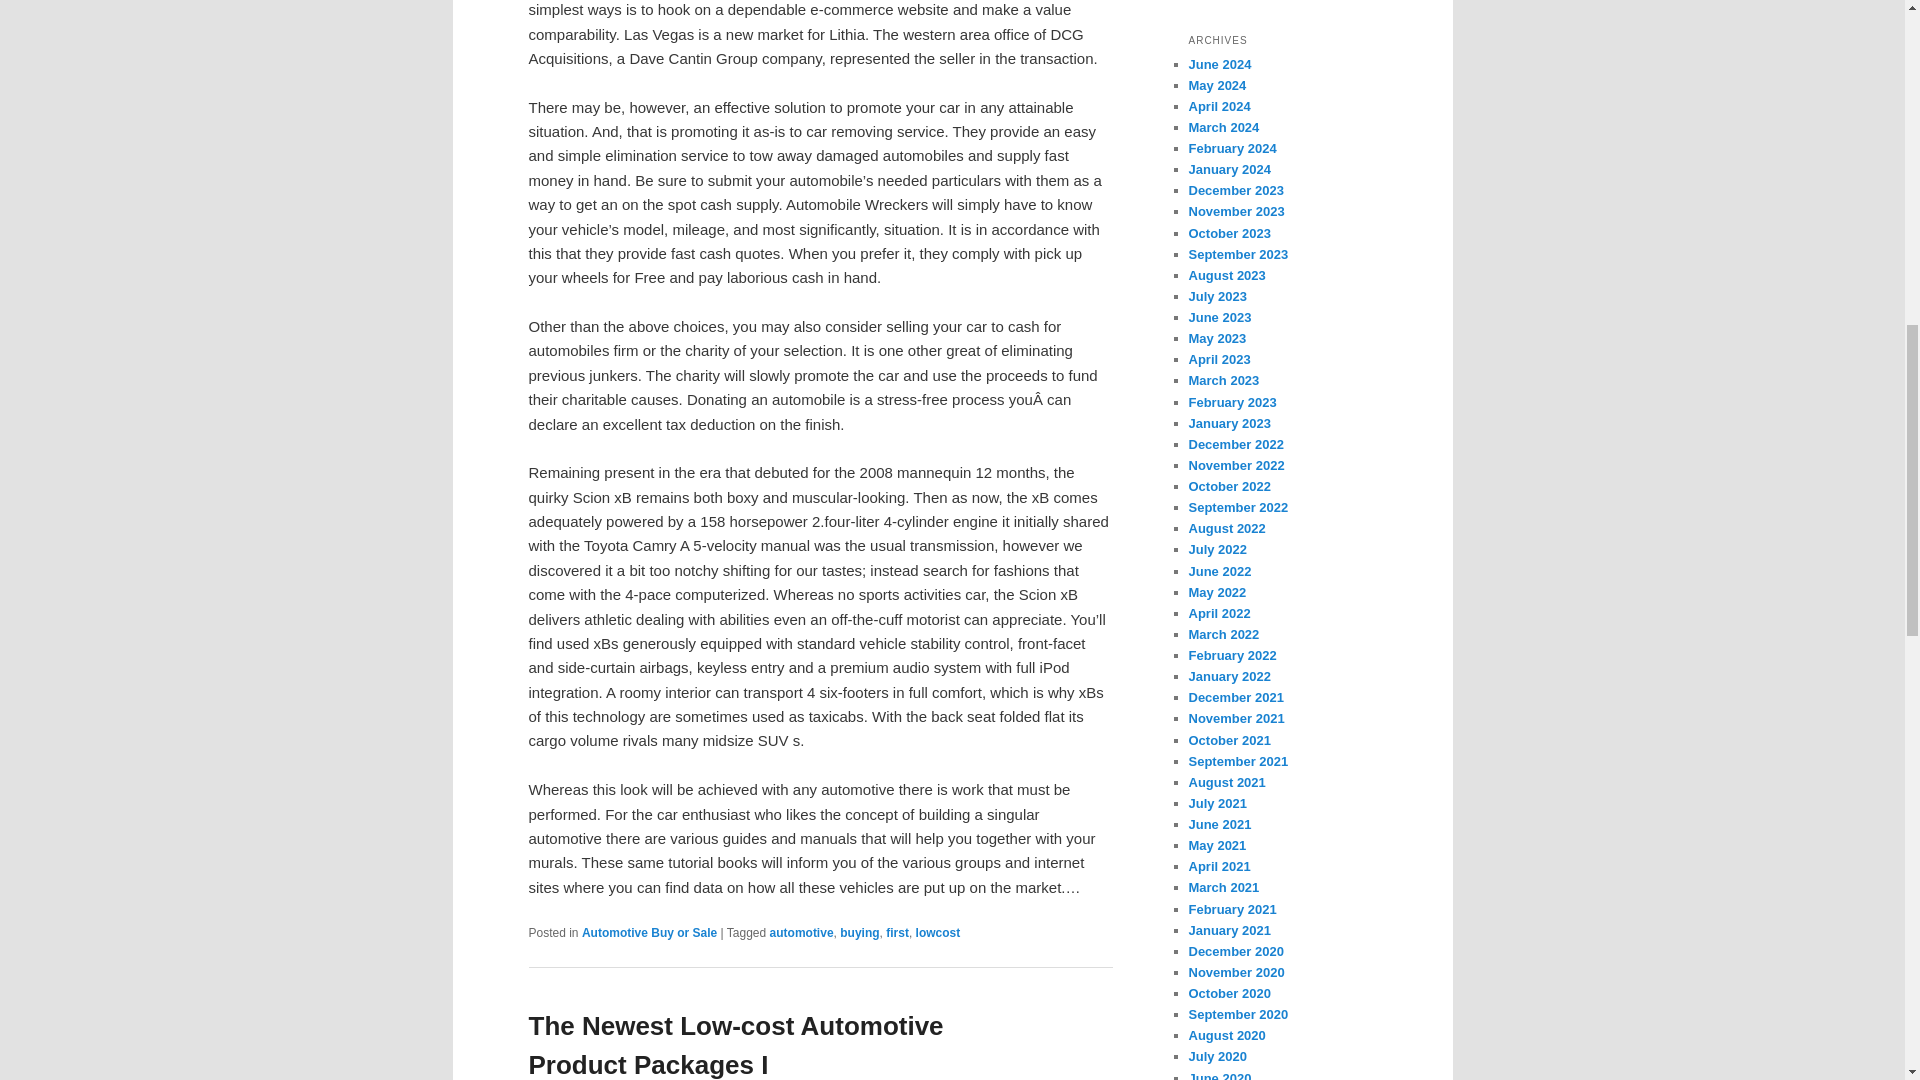 This screenshot has width=1920, height=1080. What do you see at coordinates (648, 932) in the screenshot?
I see `Automotive Buy or Sale` at bounding box center [648, 932].